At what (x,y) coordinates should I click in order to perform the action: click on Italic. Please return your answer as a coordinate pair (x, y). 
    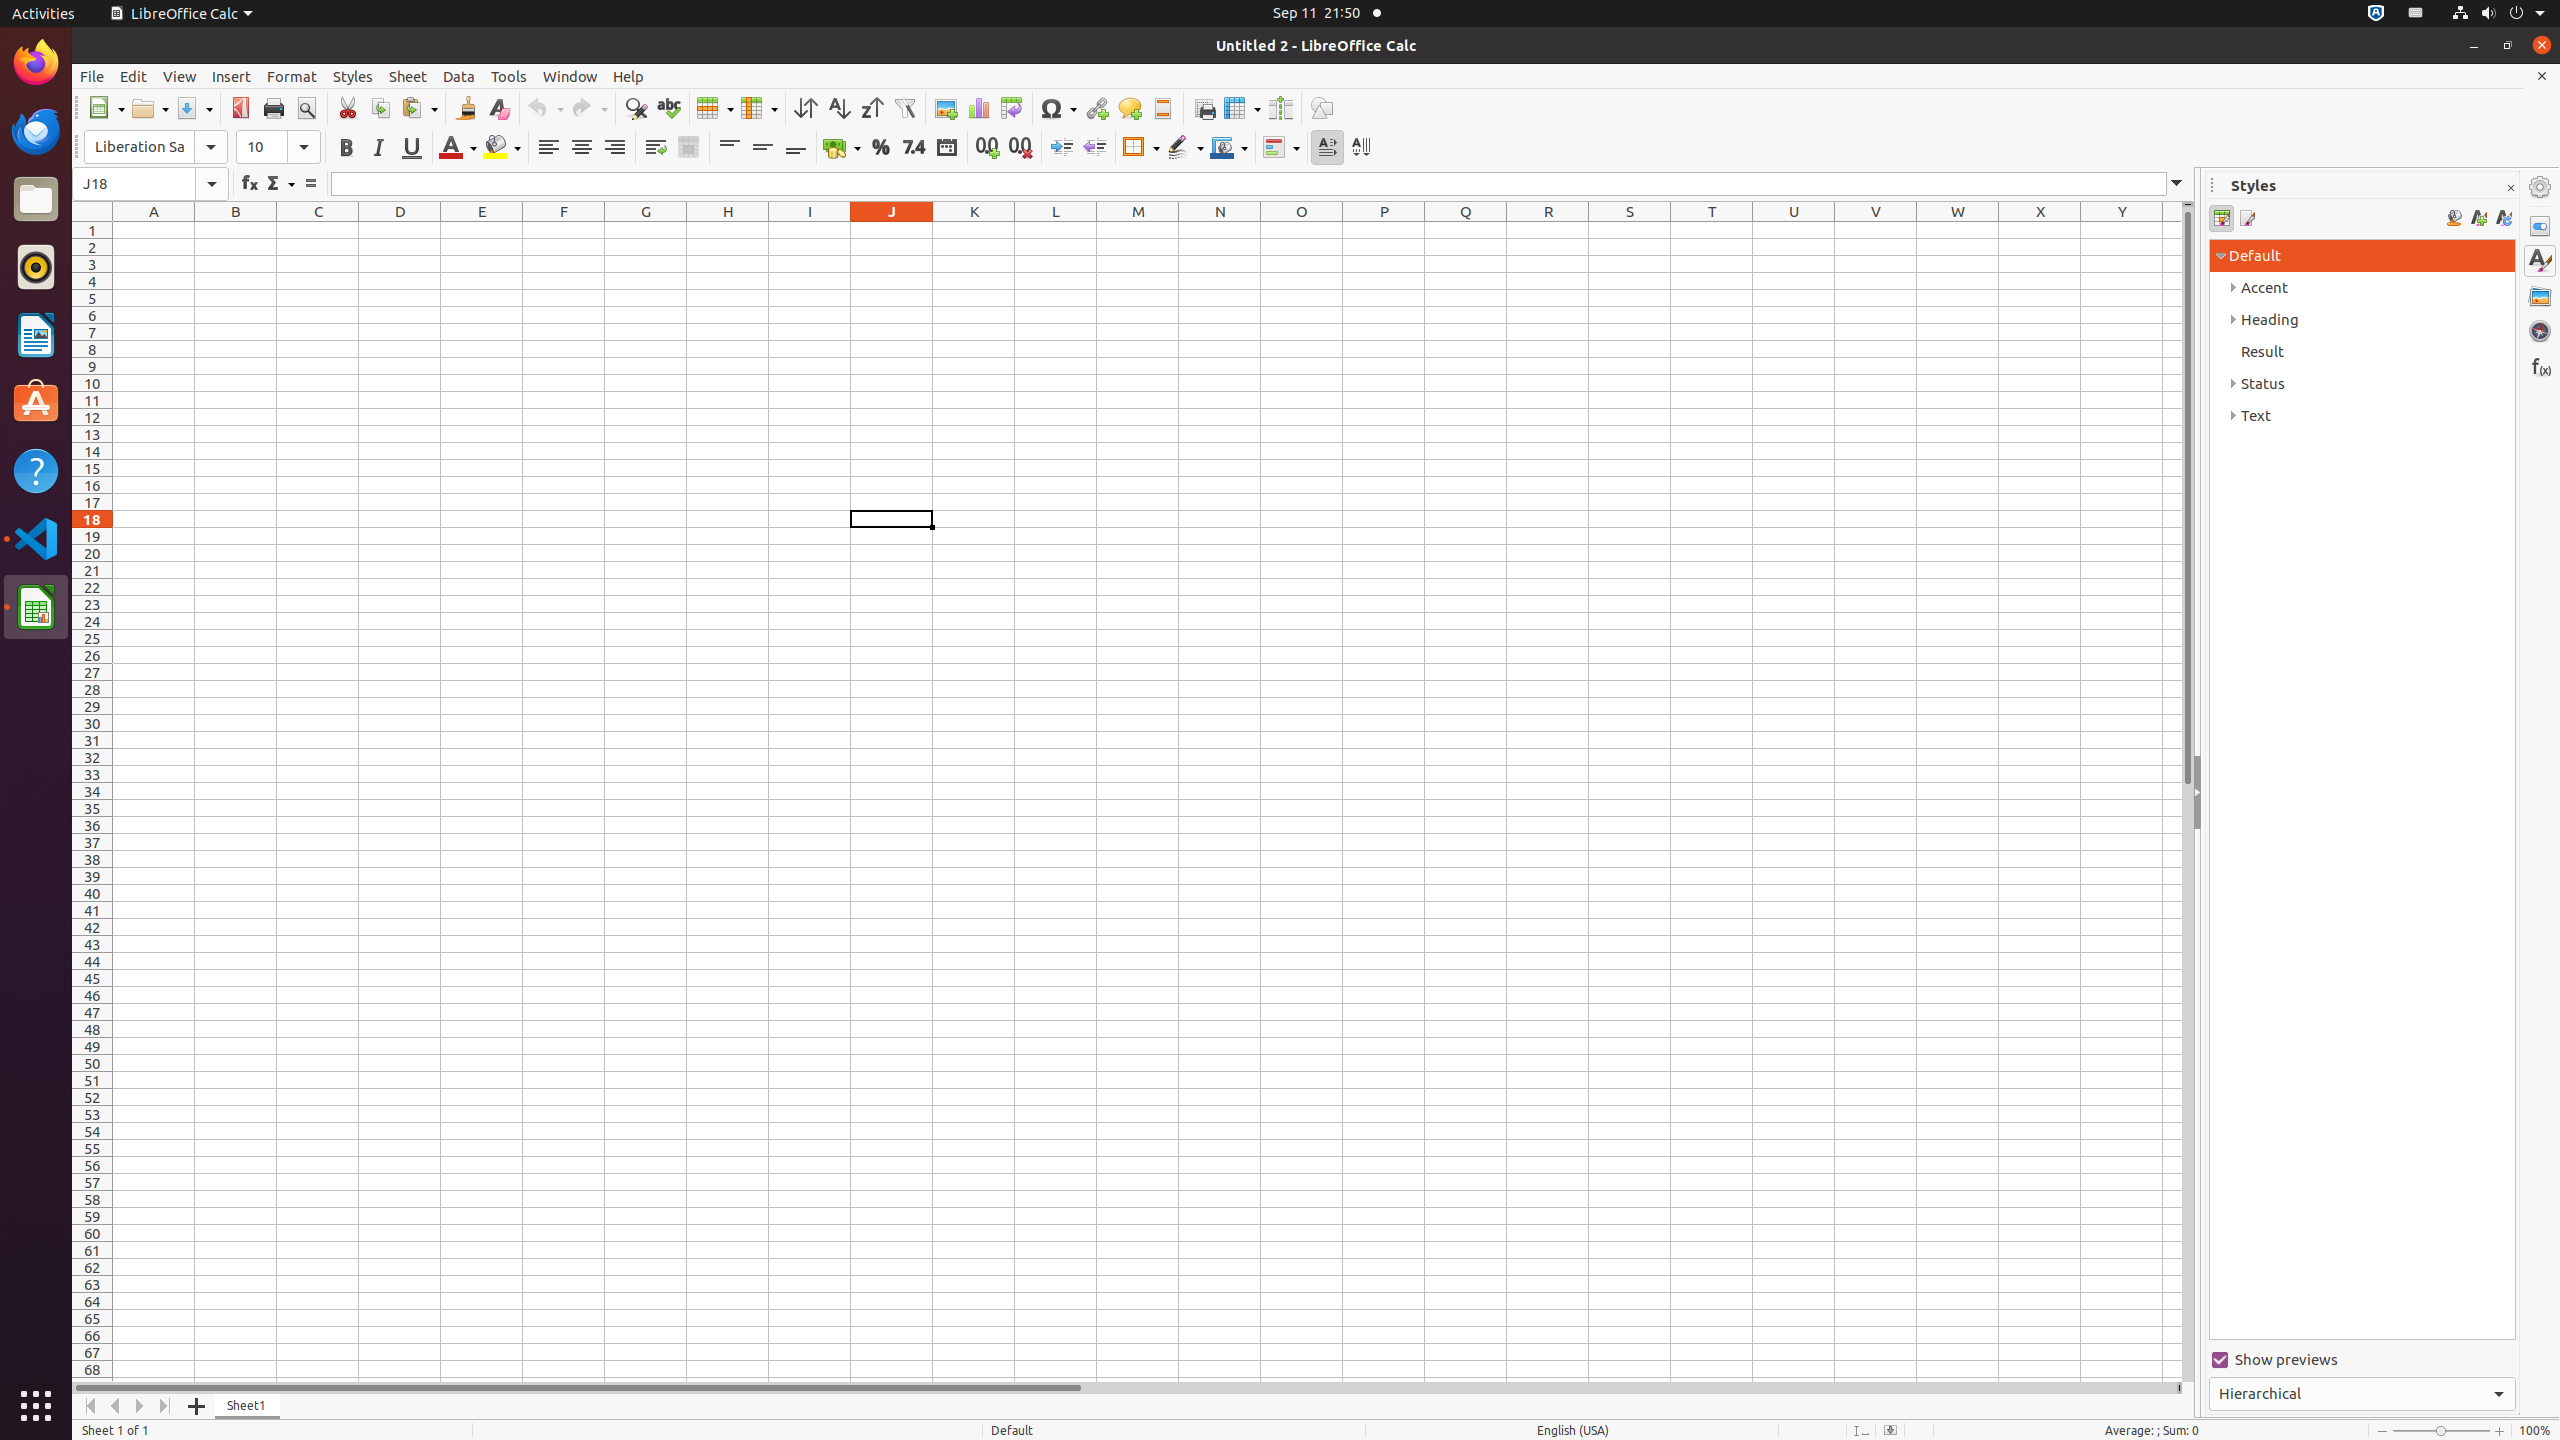
    Looking at the image, I should click on (378, 148).